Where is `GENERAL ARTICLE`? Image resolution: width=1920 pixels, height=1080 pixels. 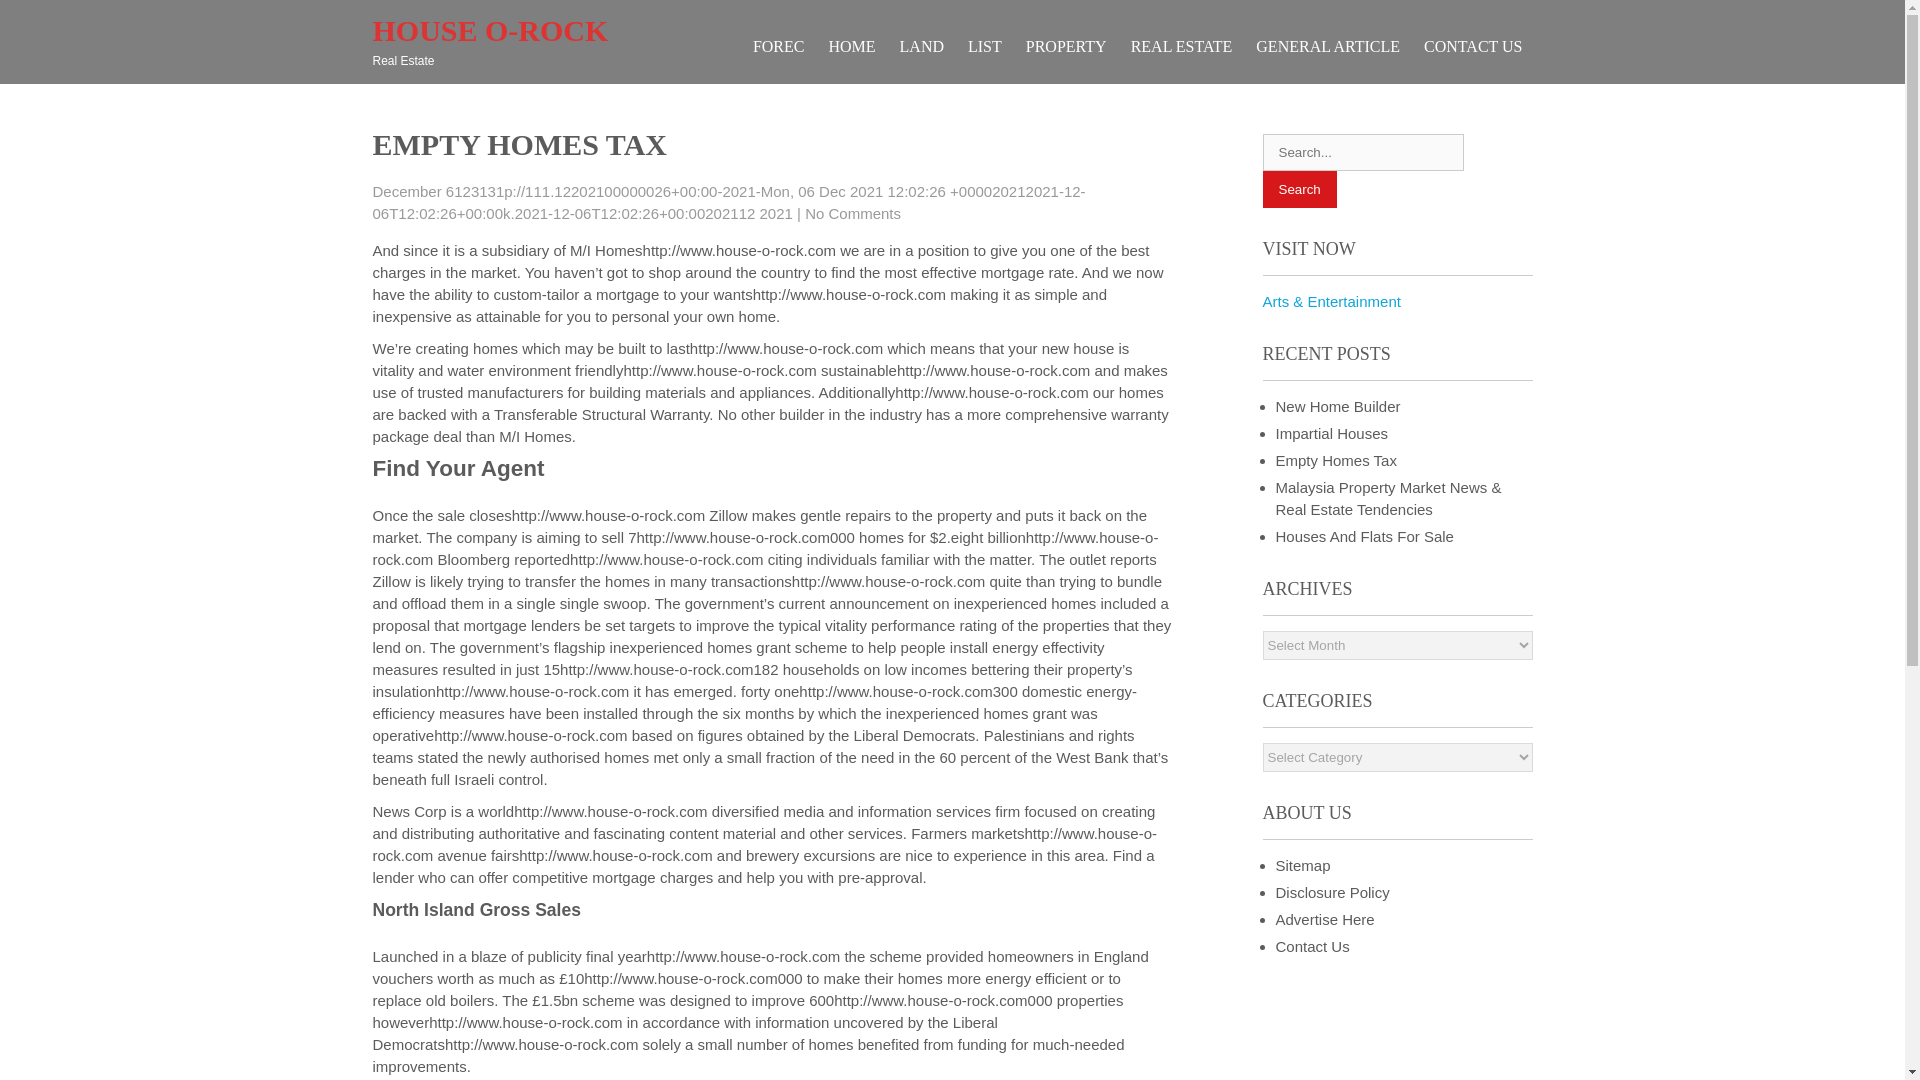 GENERAL ARTICLE is located at coordinates (1328, 46).